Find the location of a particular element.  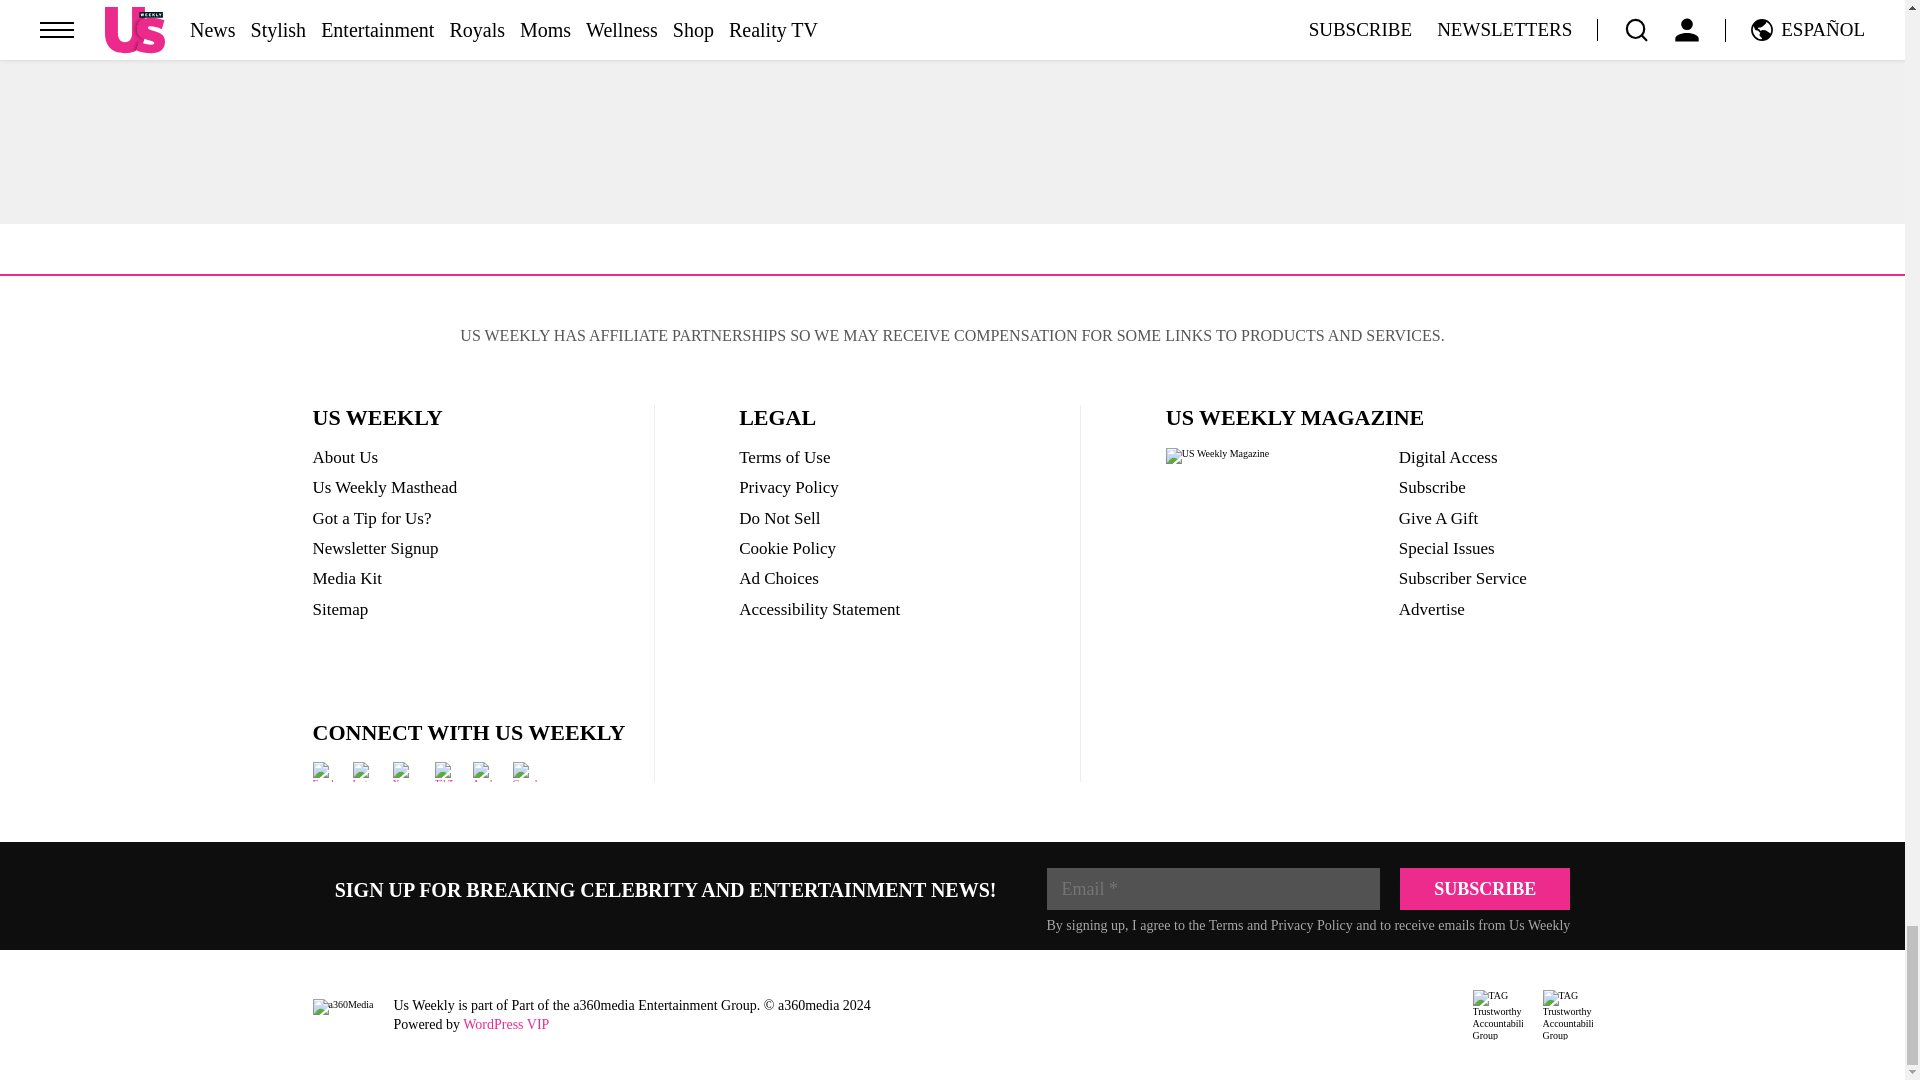

TAG Certified Against Fraud is located at coordinates (1566, 1015).